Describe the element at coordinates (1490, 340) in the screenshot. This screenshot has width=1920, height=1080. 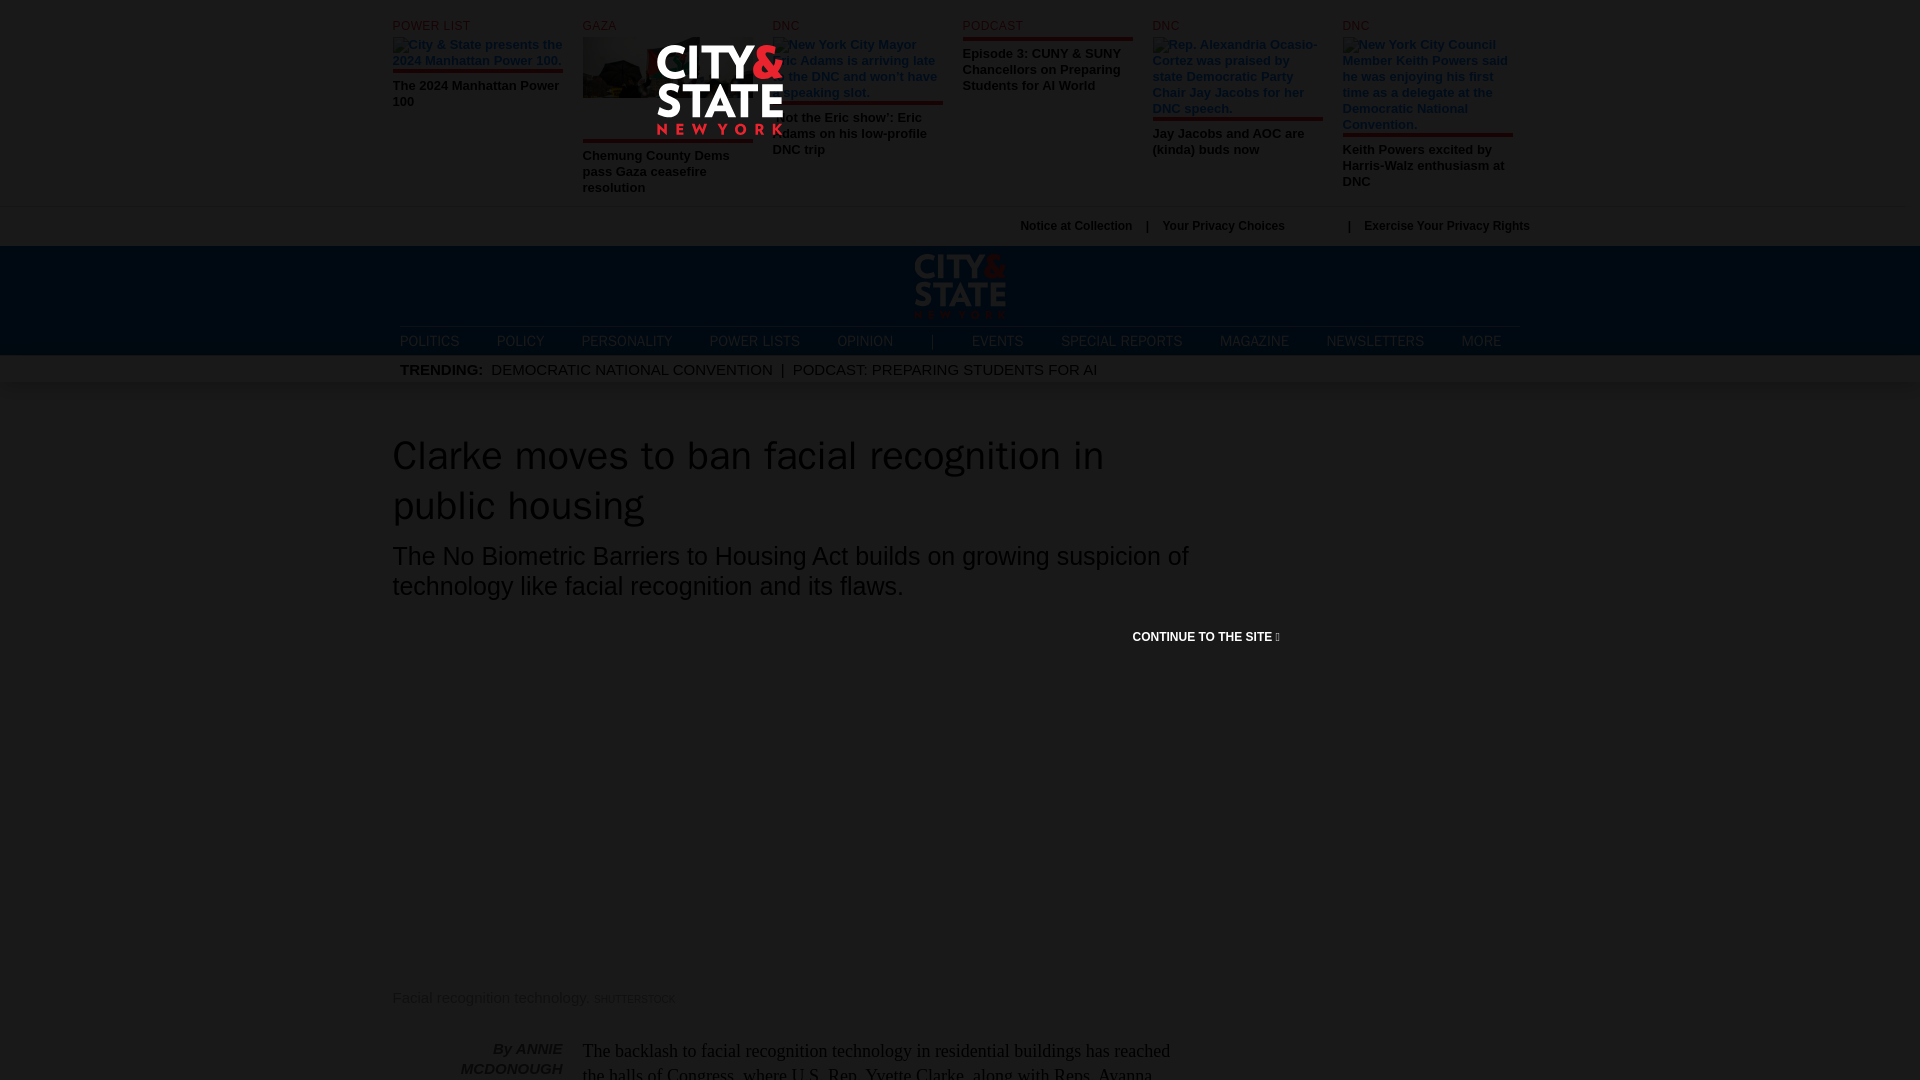
I see `3rd party ad content` at that location.